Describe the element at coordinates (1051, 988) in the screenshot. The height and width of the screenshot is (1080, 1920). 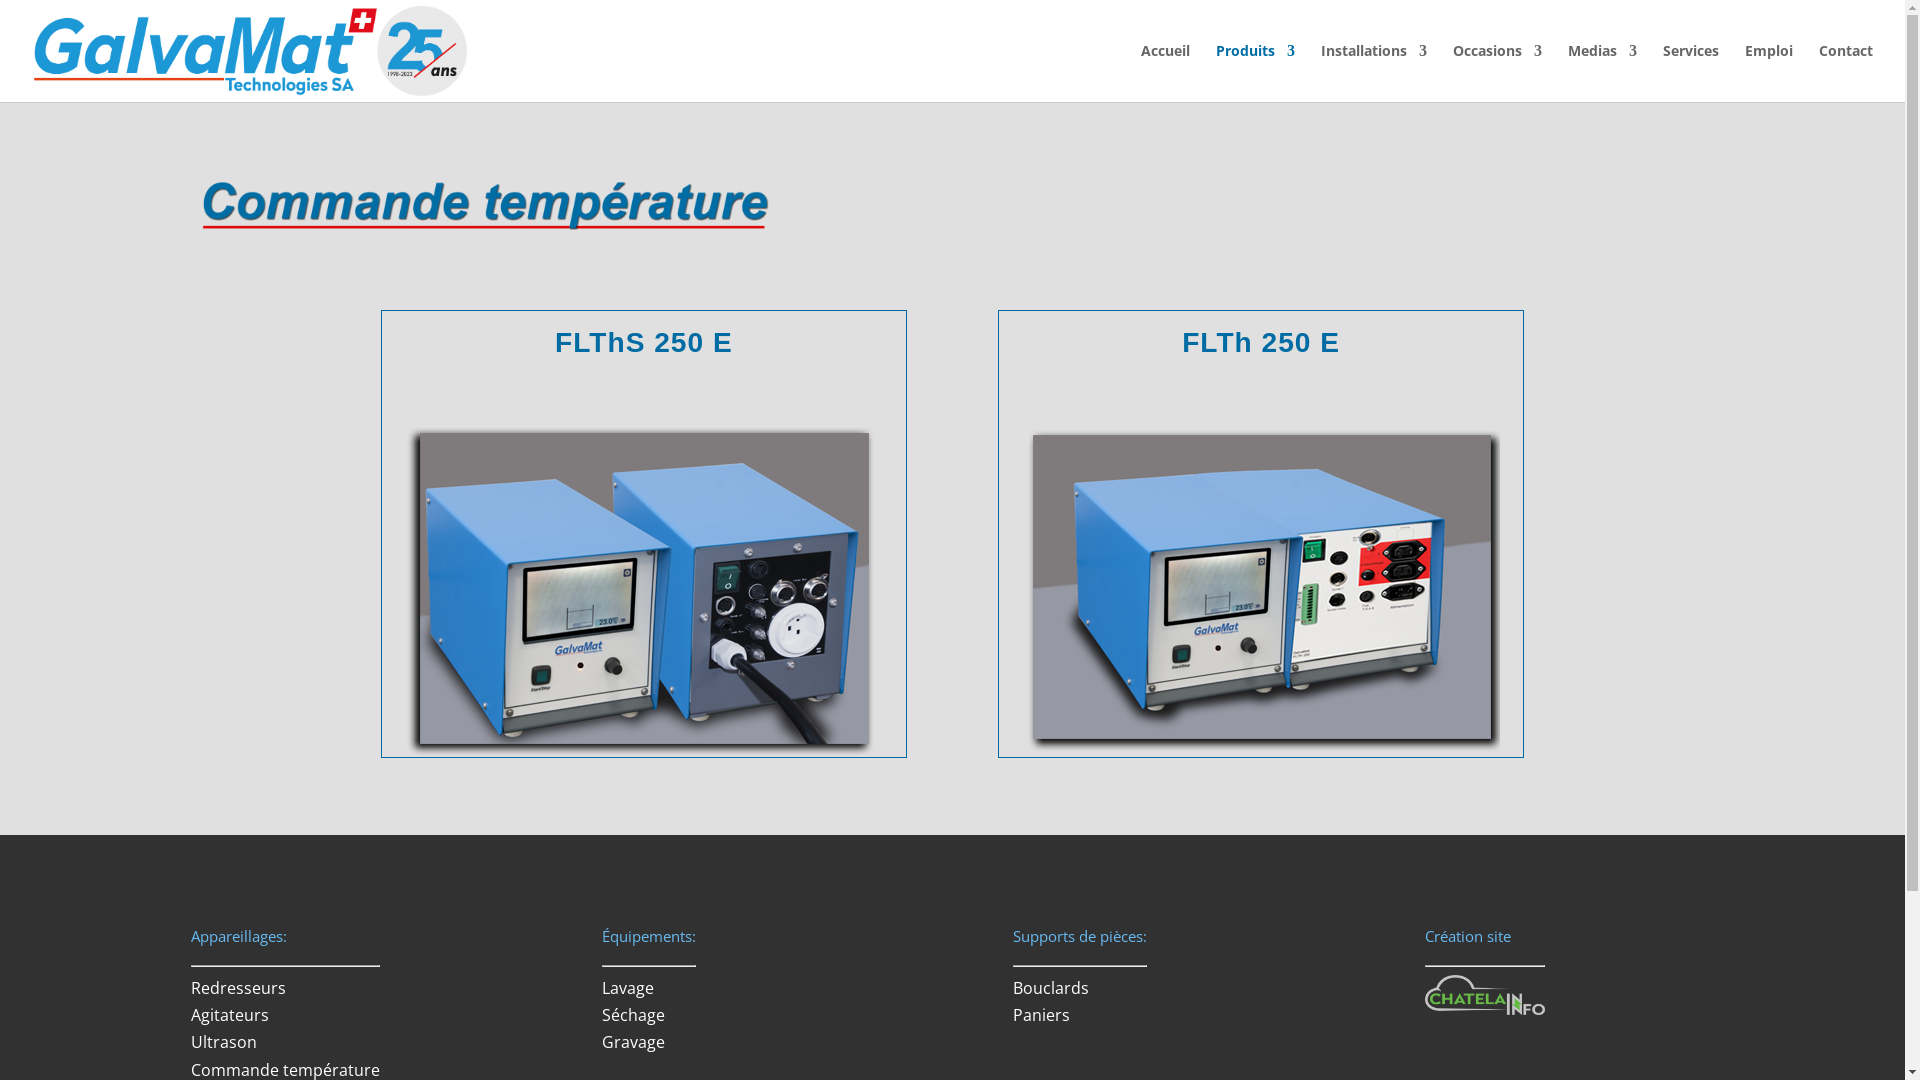
I see `Bouclards` at that location.